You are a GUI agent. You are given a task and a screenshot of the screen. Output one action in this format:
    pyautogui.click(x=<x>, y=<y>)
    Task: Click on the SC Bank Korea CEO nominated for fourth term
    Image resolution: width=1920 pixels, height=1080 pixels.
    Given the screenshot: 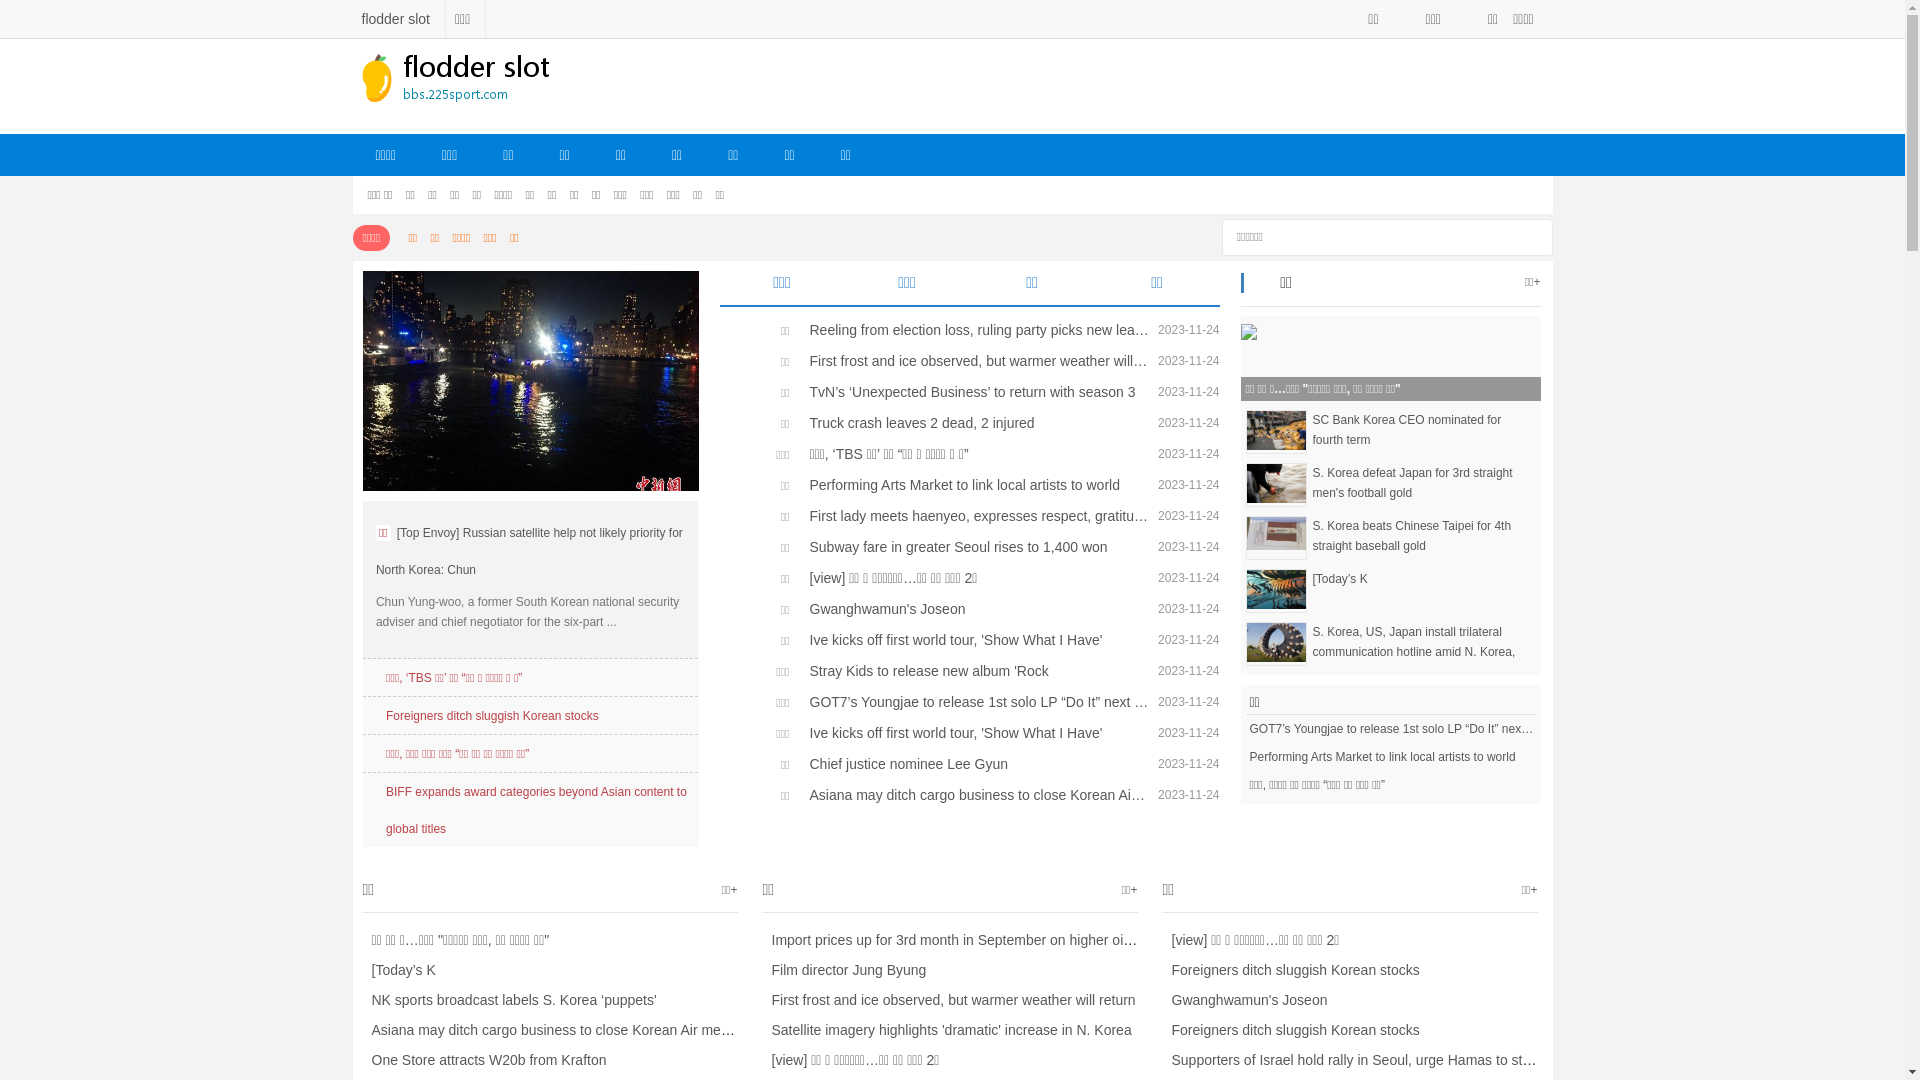 What is the action you would take?
    pyautogui.click(x=1420, y=430)
    